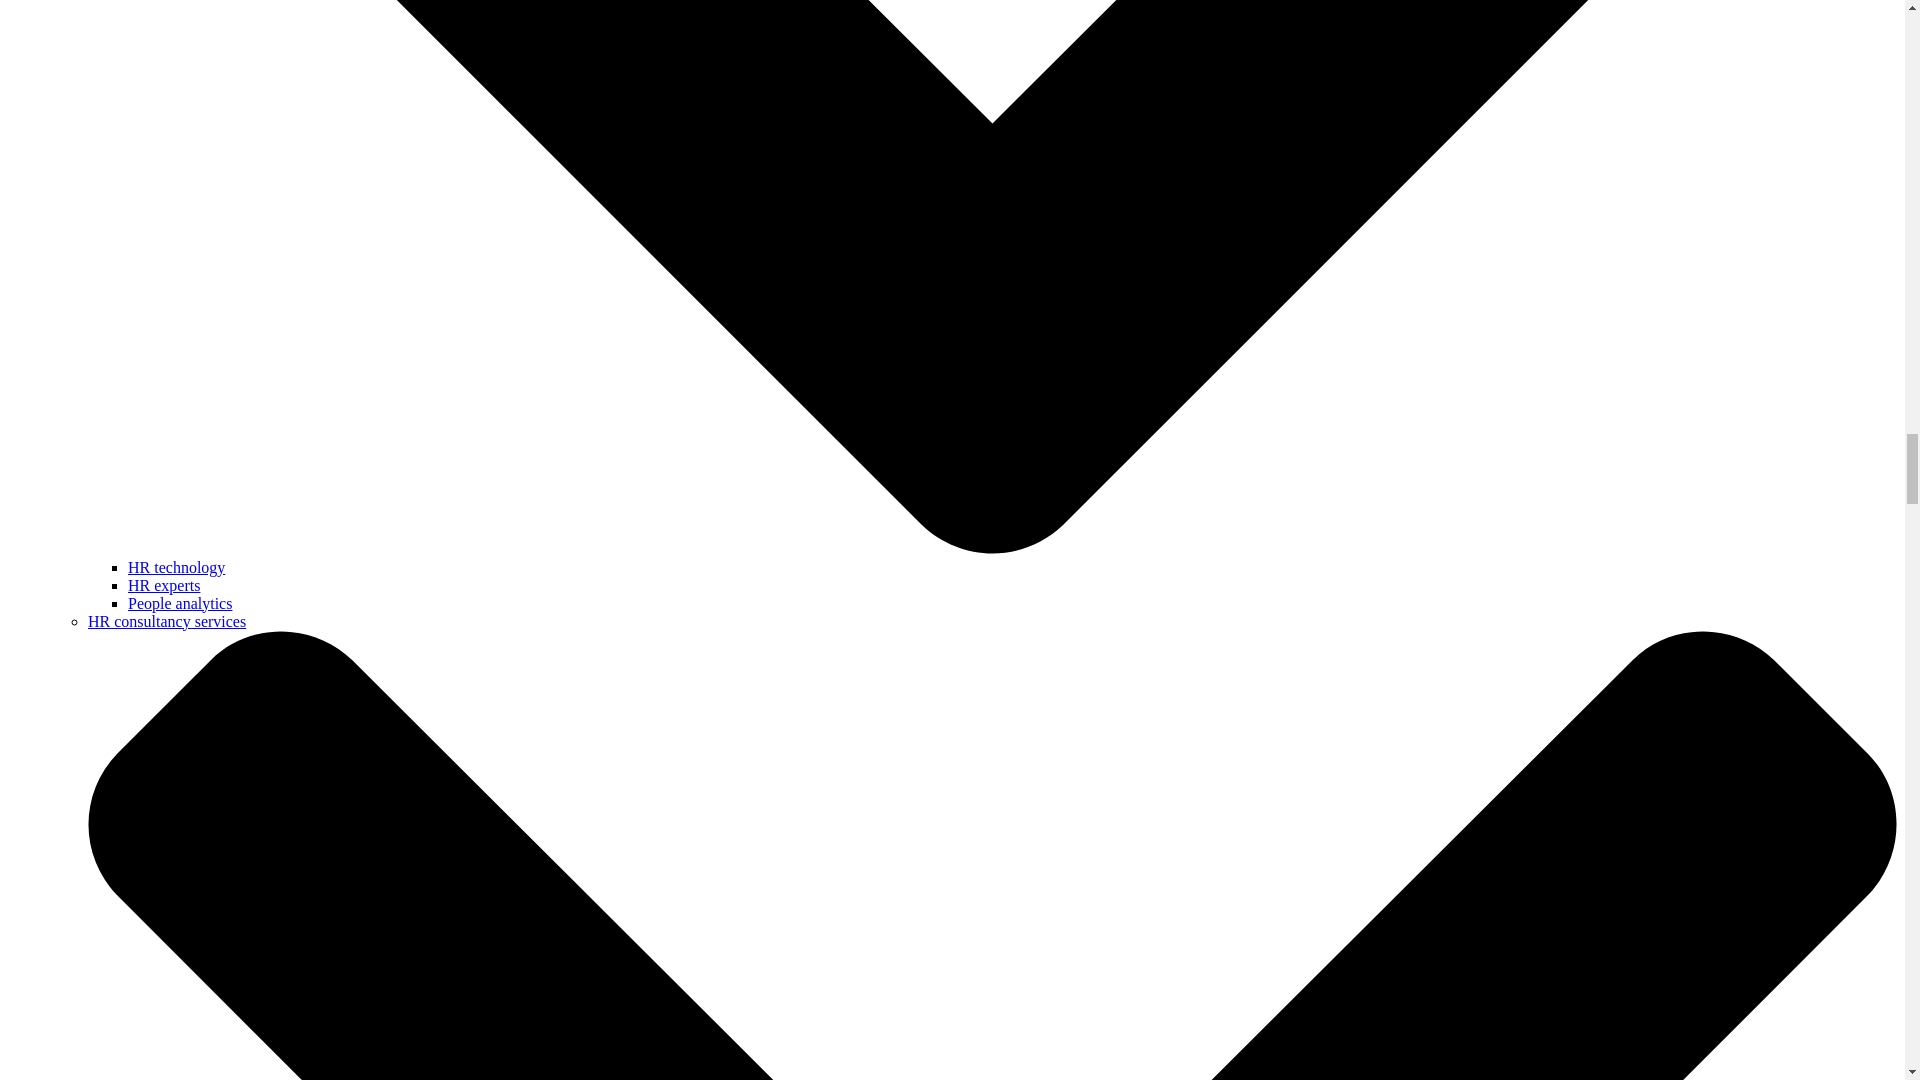 The width and height of the screenshot is (1920, 1080). Describe the element at coordinates (176, 566) in the screenshot. I see `HR technology` at that location.